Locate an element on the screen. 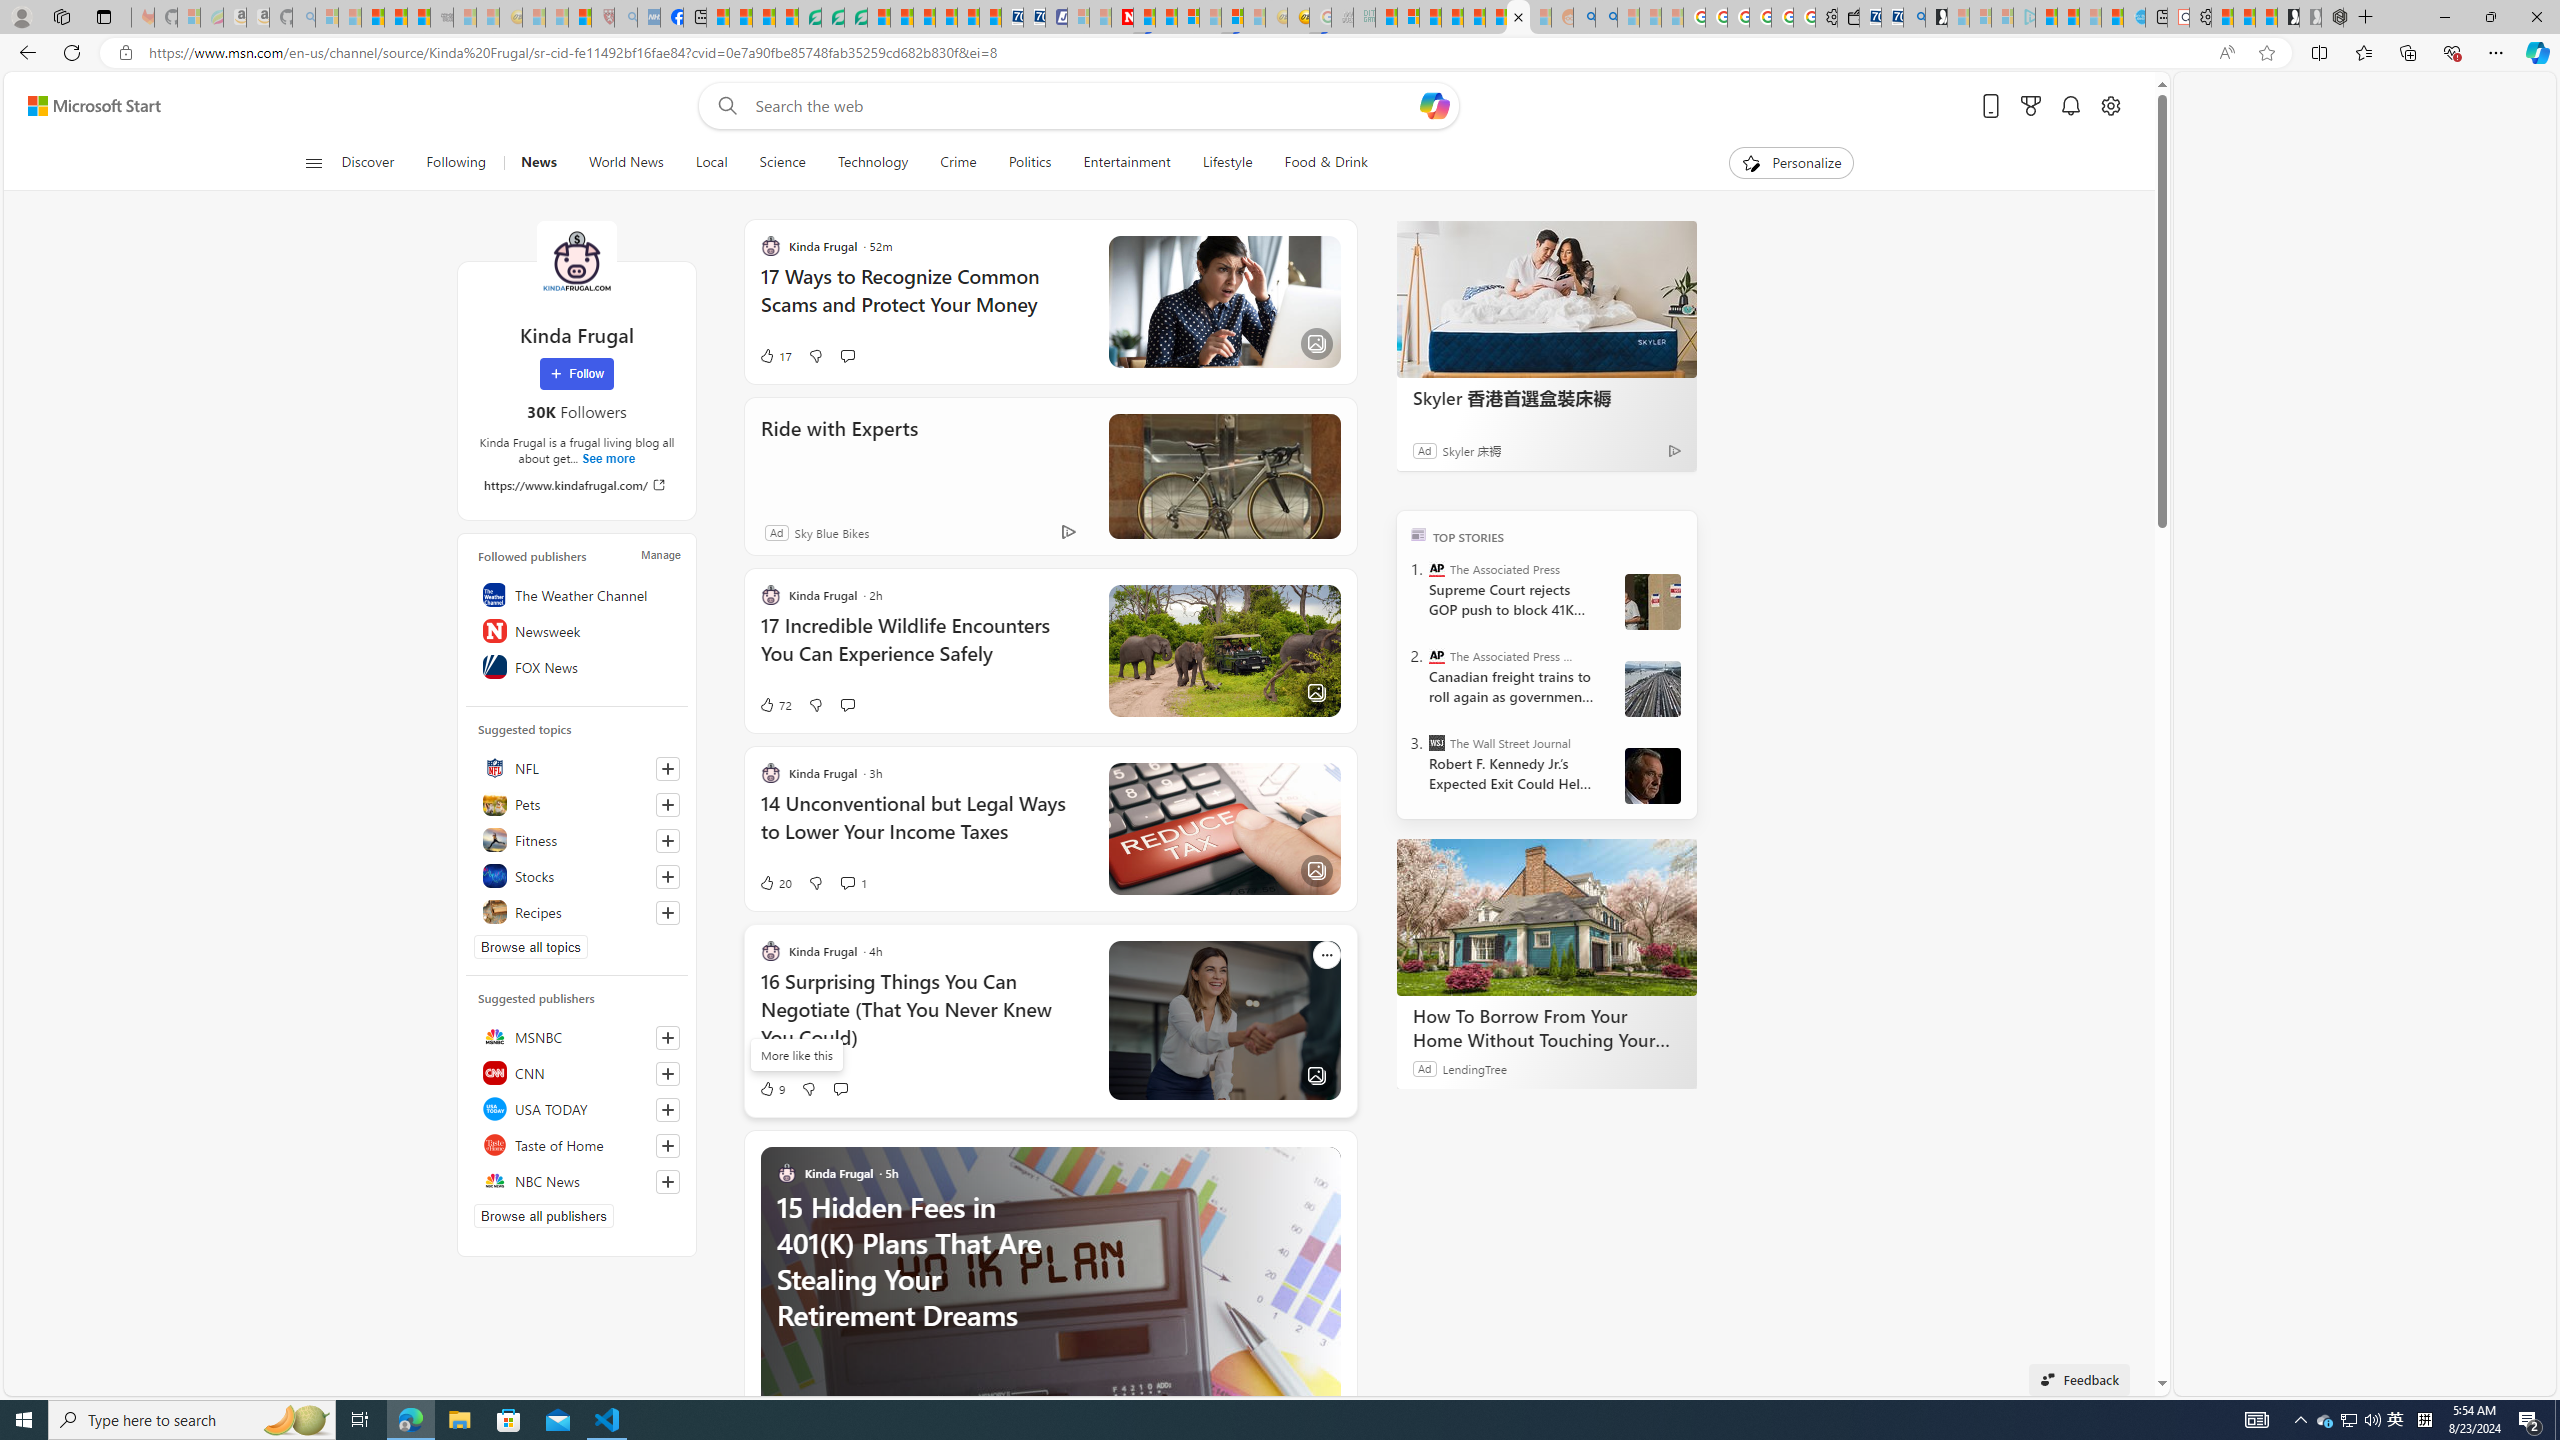 This screenshot has width=2560, height=1440. Personalize is located at coordinates (1792, 163).